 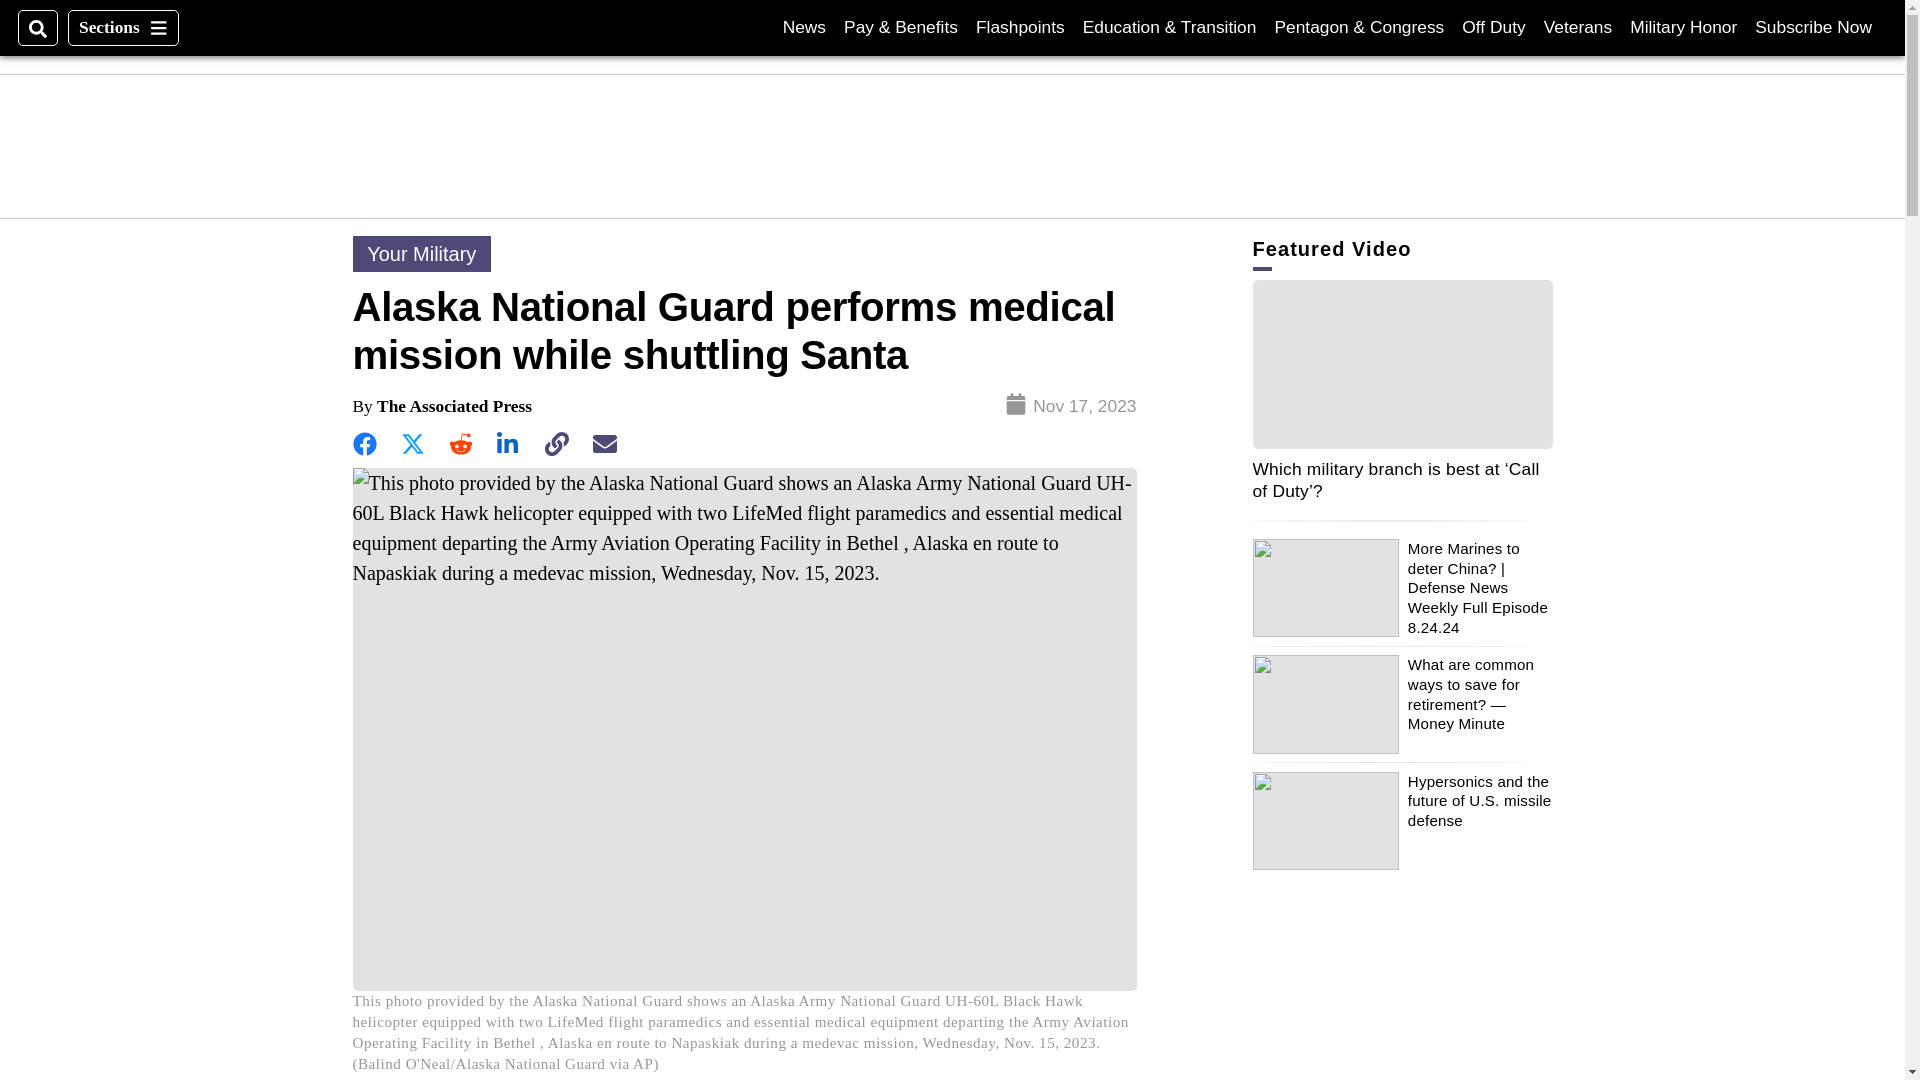 What do you see at coordinates (122, 28) in the screenshot?
I see `Sections` at bounding box center [122, 28].